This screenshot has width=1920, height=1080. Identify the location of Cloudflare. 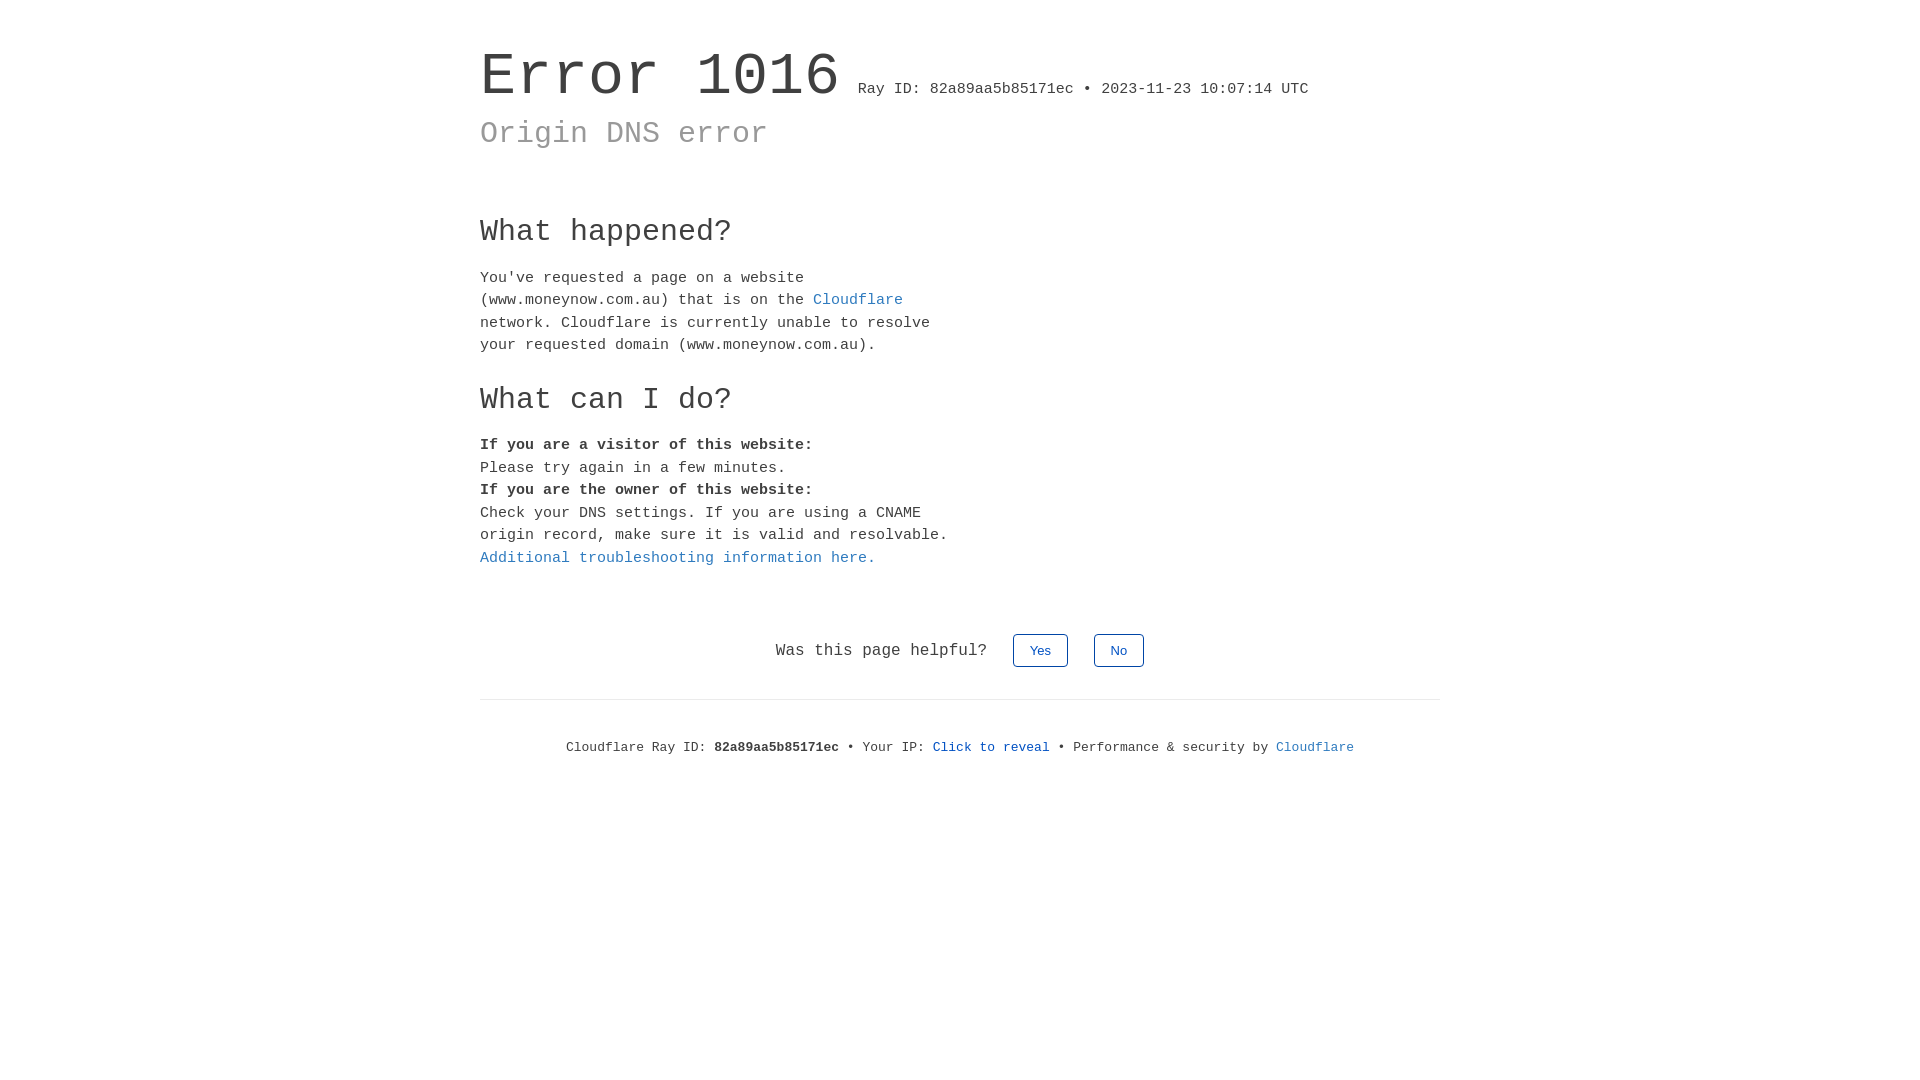
(1315, 748).